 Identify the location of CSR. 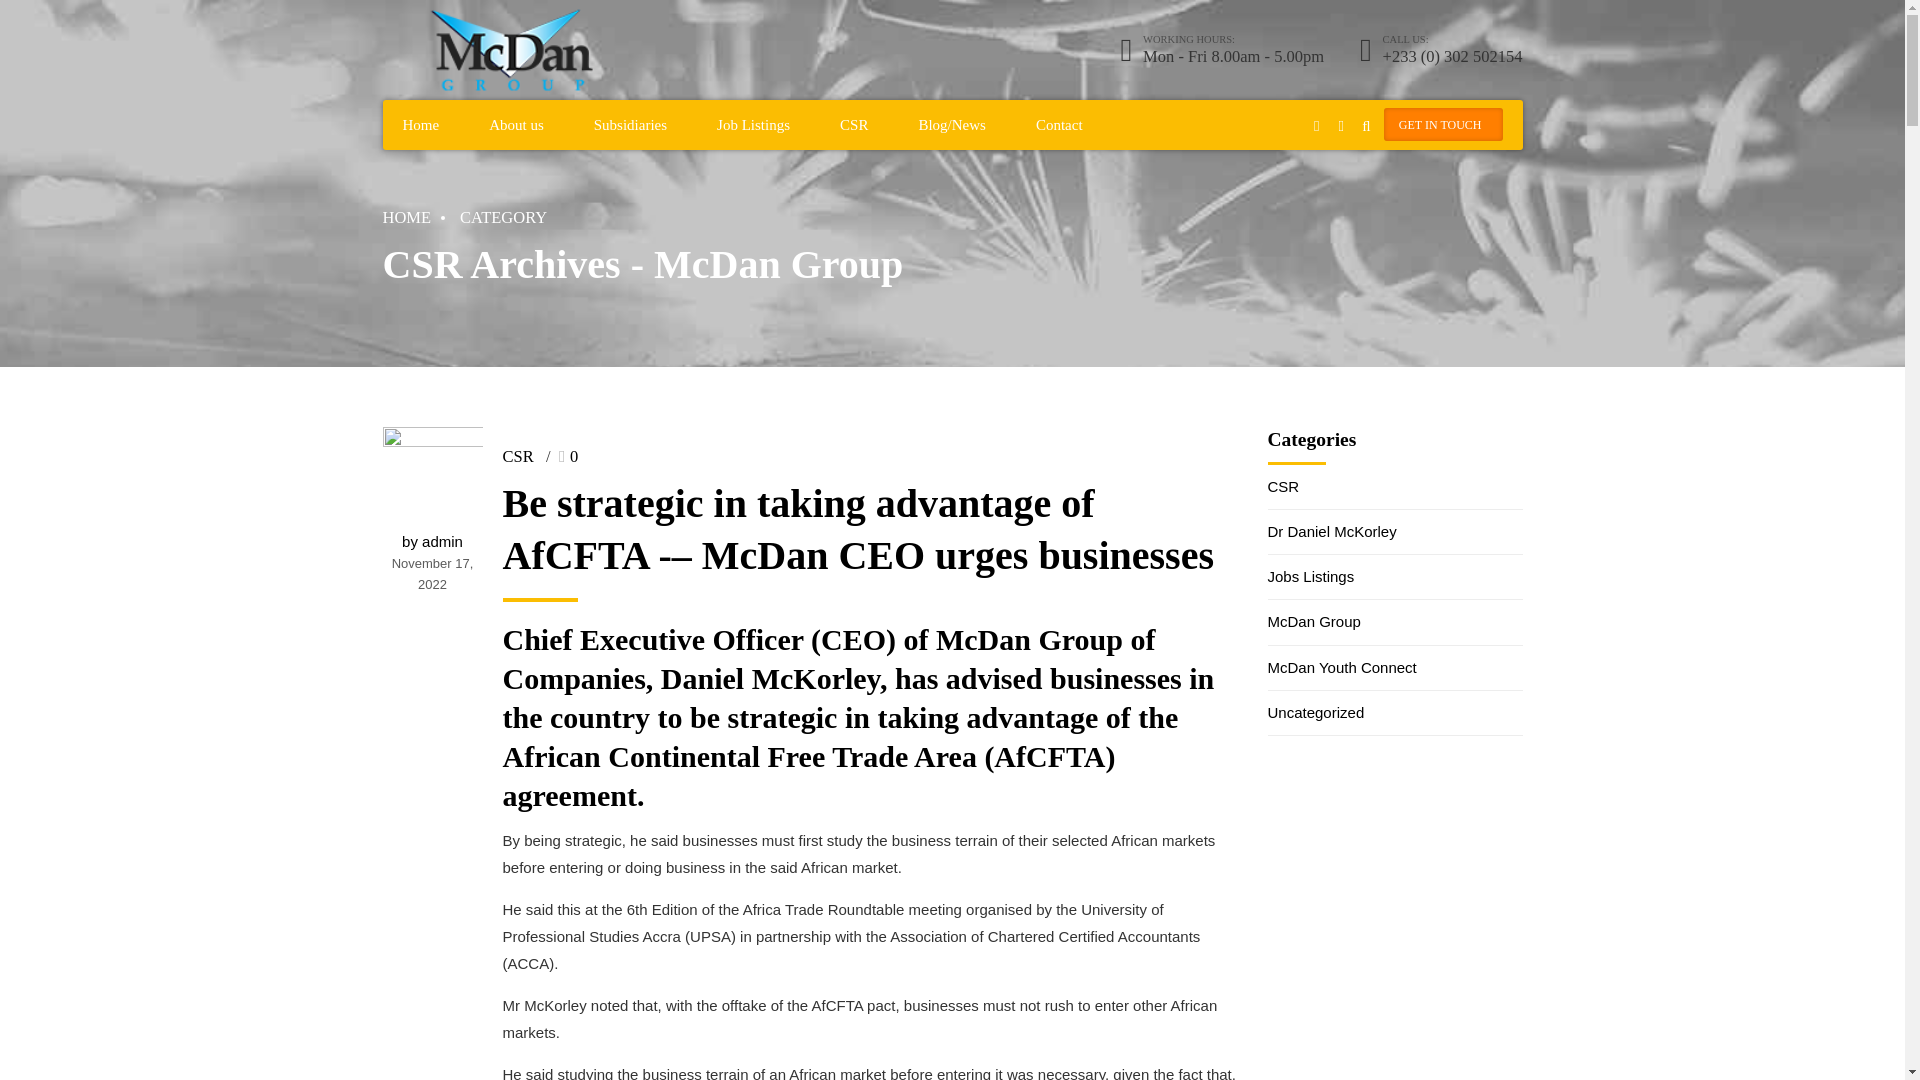
(517, 456).